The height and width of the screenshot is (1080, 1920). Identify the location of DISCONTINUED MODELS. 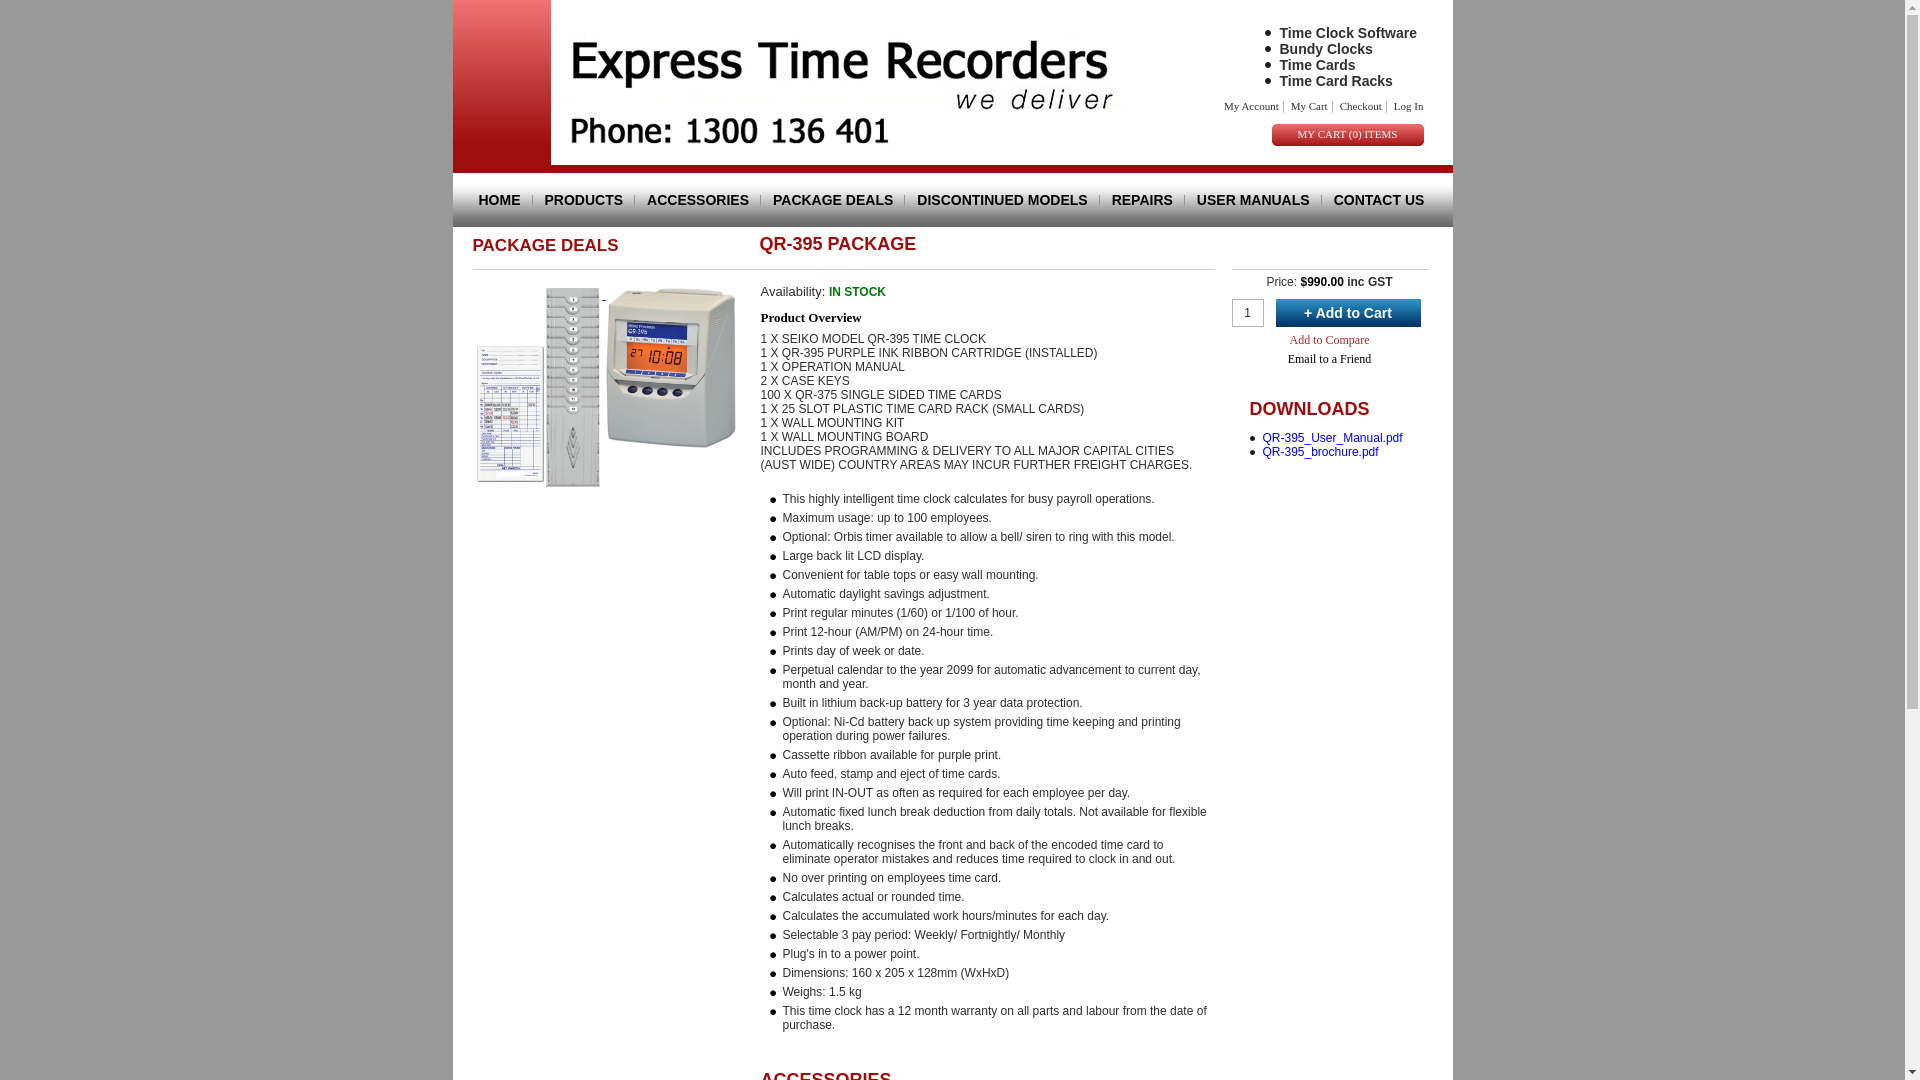
(1002, 200).